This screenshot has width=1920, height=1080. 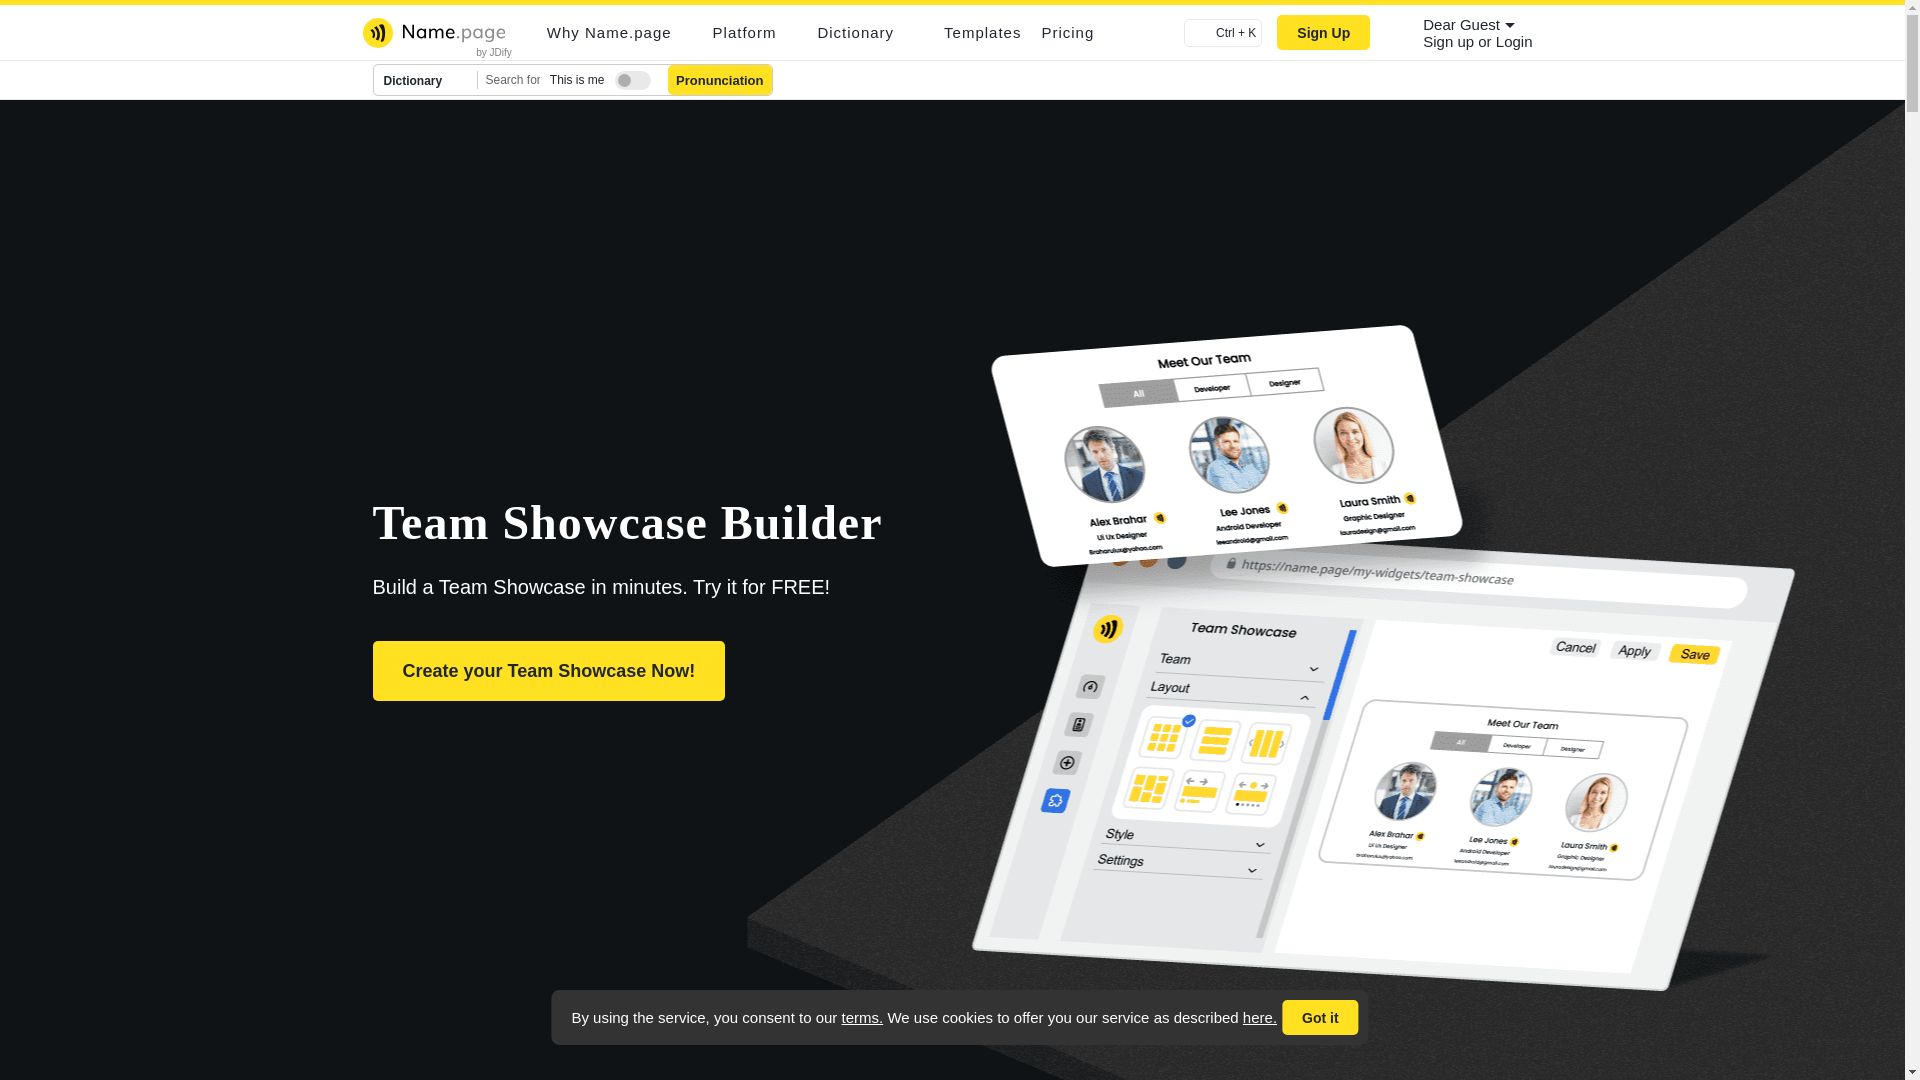 I want to click on Is this your name?, so click(x=628, y=77).